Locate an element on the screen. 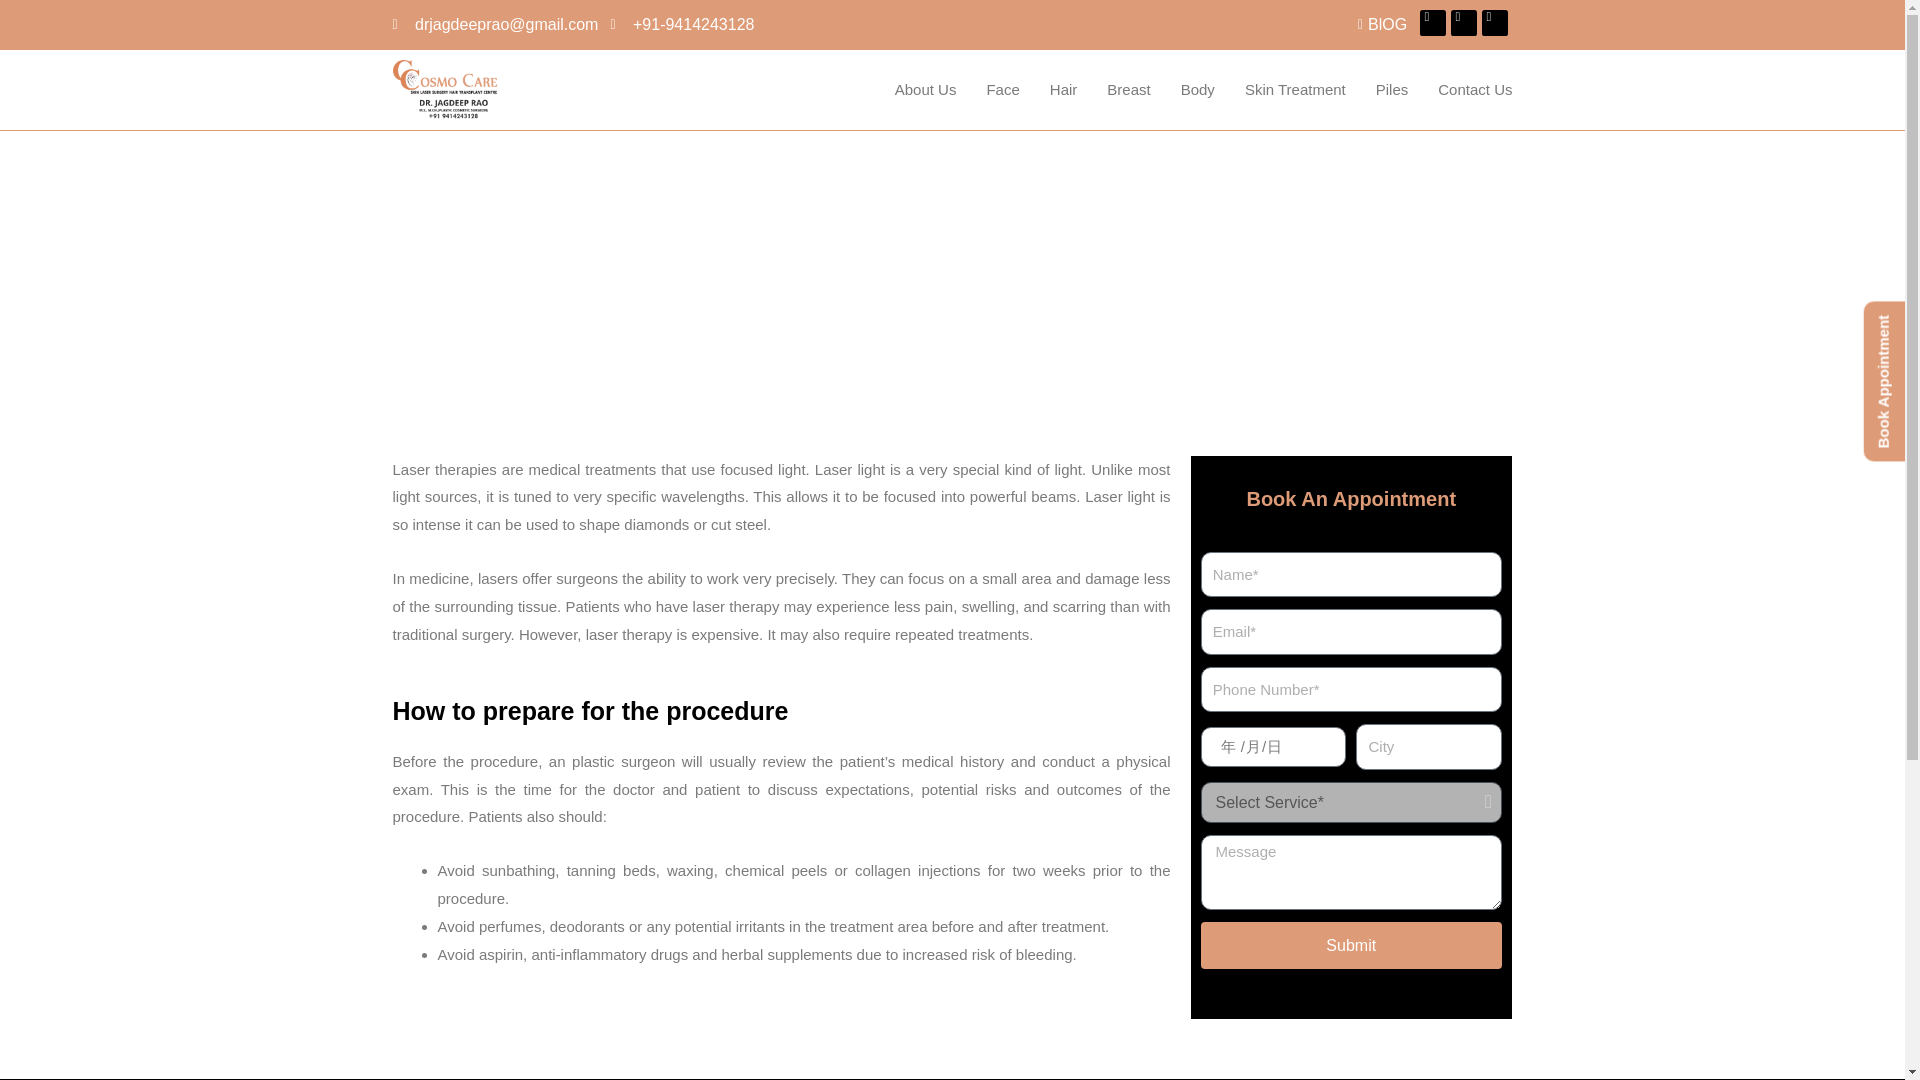 This screenshot has width=1920, height=1080. Instagram is located at coordinates (1464, 22).